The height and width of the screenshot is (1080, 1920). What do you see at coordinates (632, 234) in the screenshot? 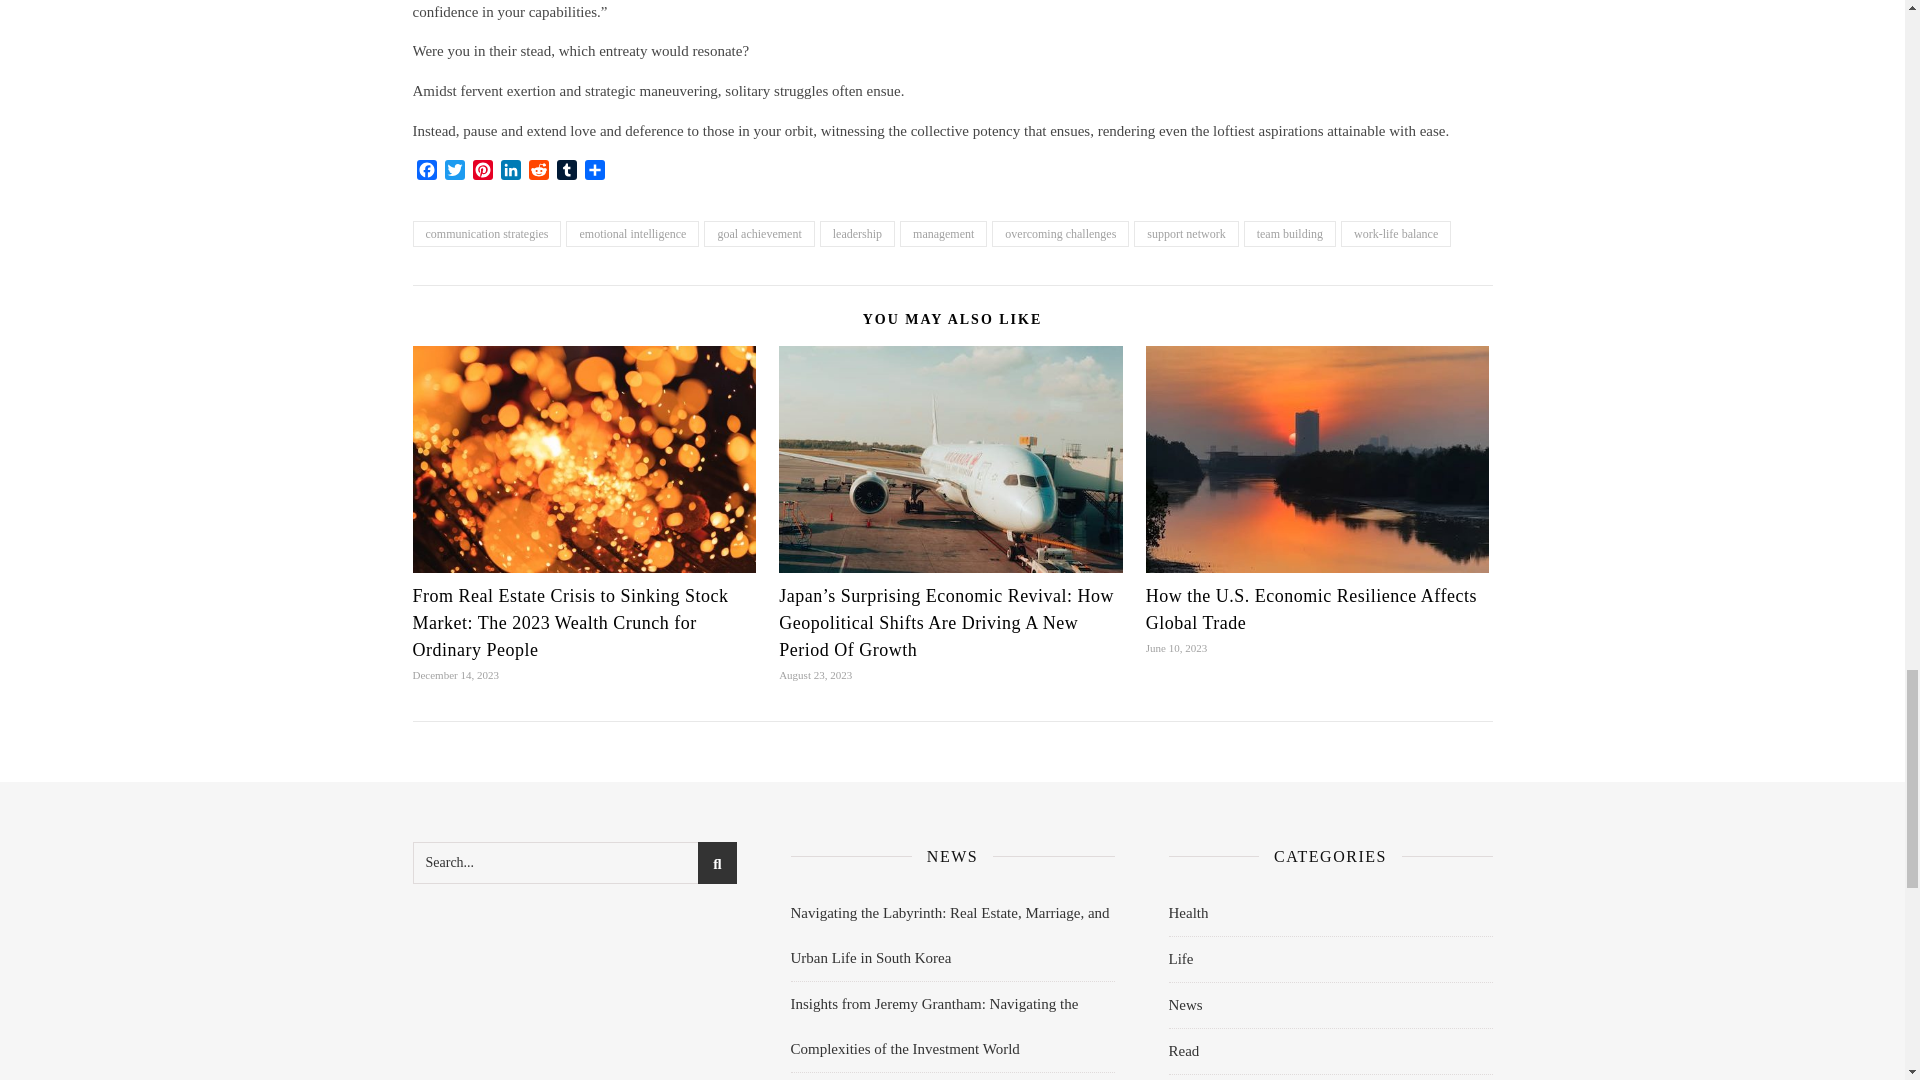
I see `emotional intelligence` at bounding box center [632, 234].